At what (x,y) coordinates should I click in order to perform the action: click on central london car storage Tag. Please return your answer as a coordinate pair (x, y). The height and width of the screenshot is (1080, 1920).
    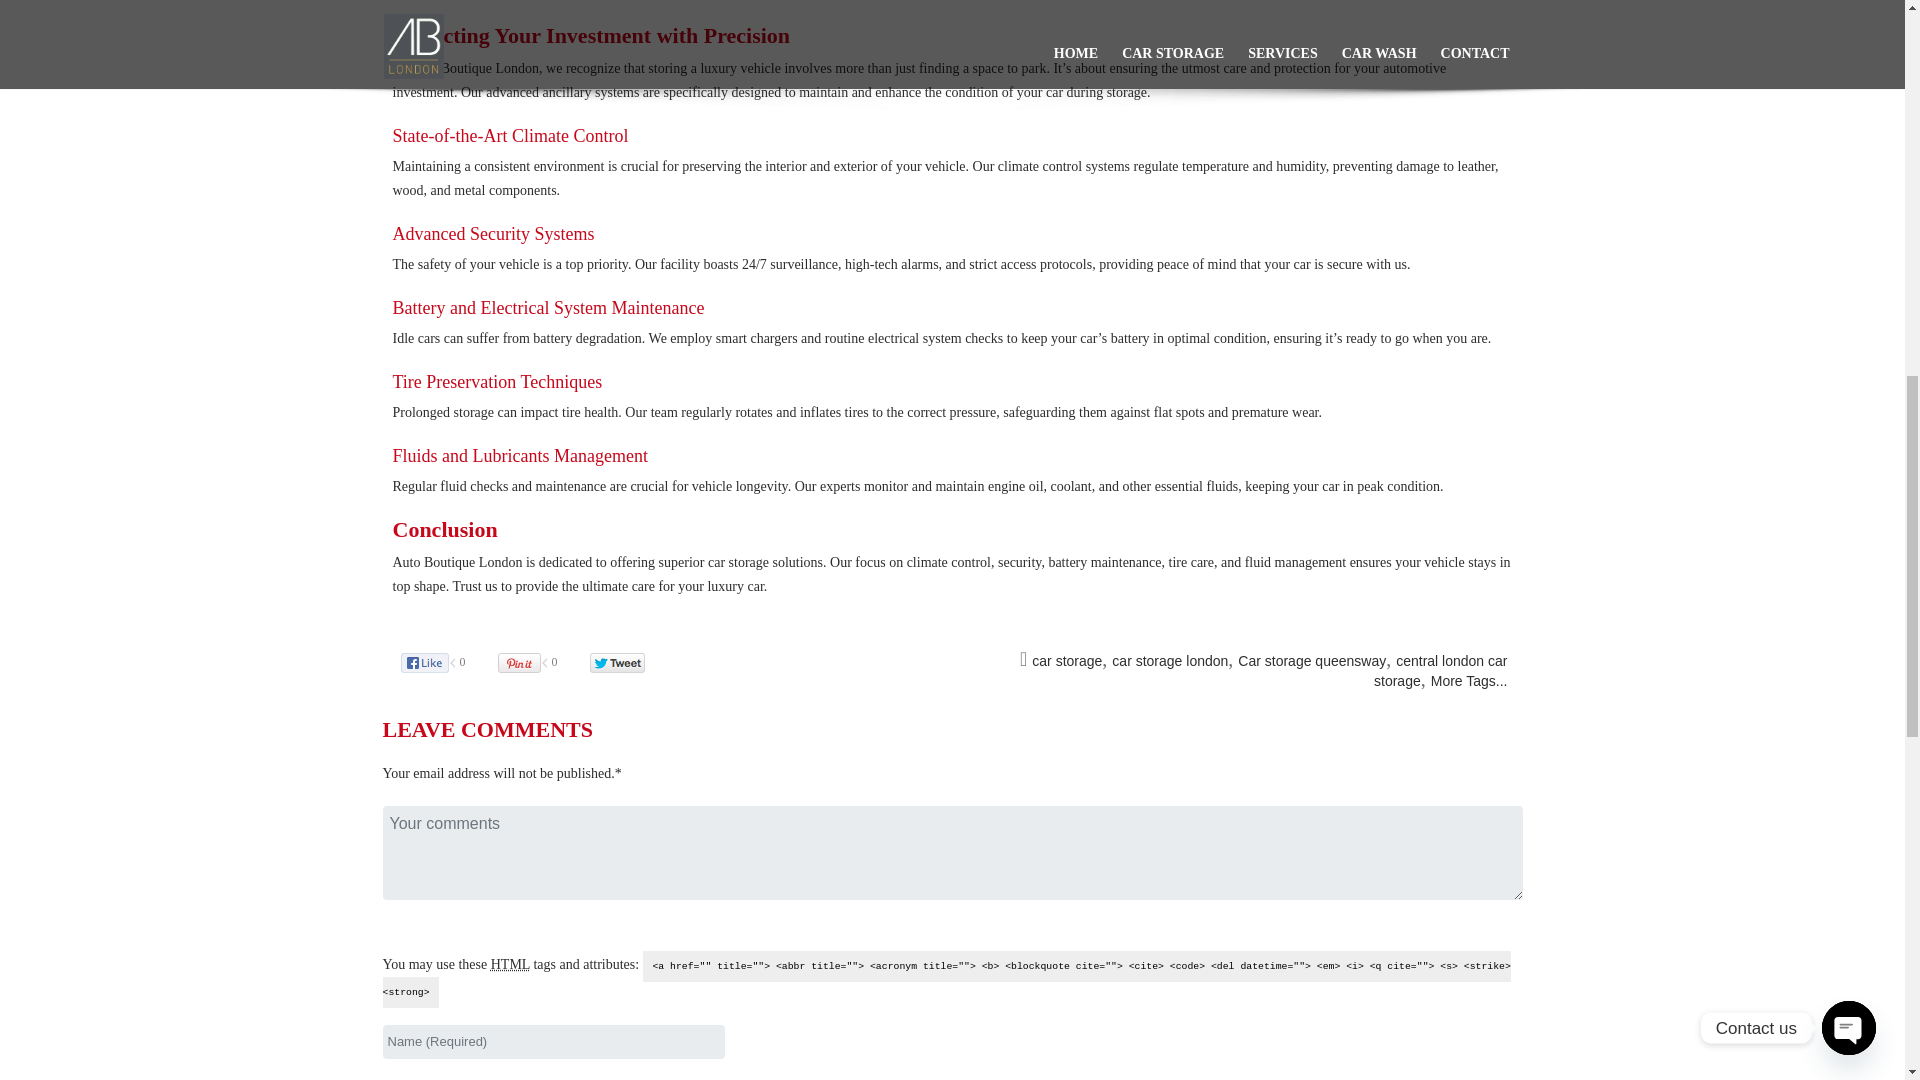
    Looking at the image, I should click on (1440, 671).